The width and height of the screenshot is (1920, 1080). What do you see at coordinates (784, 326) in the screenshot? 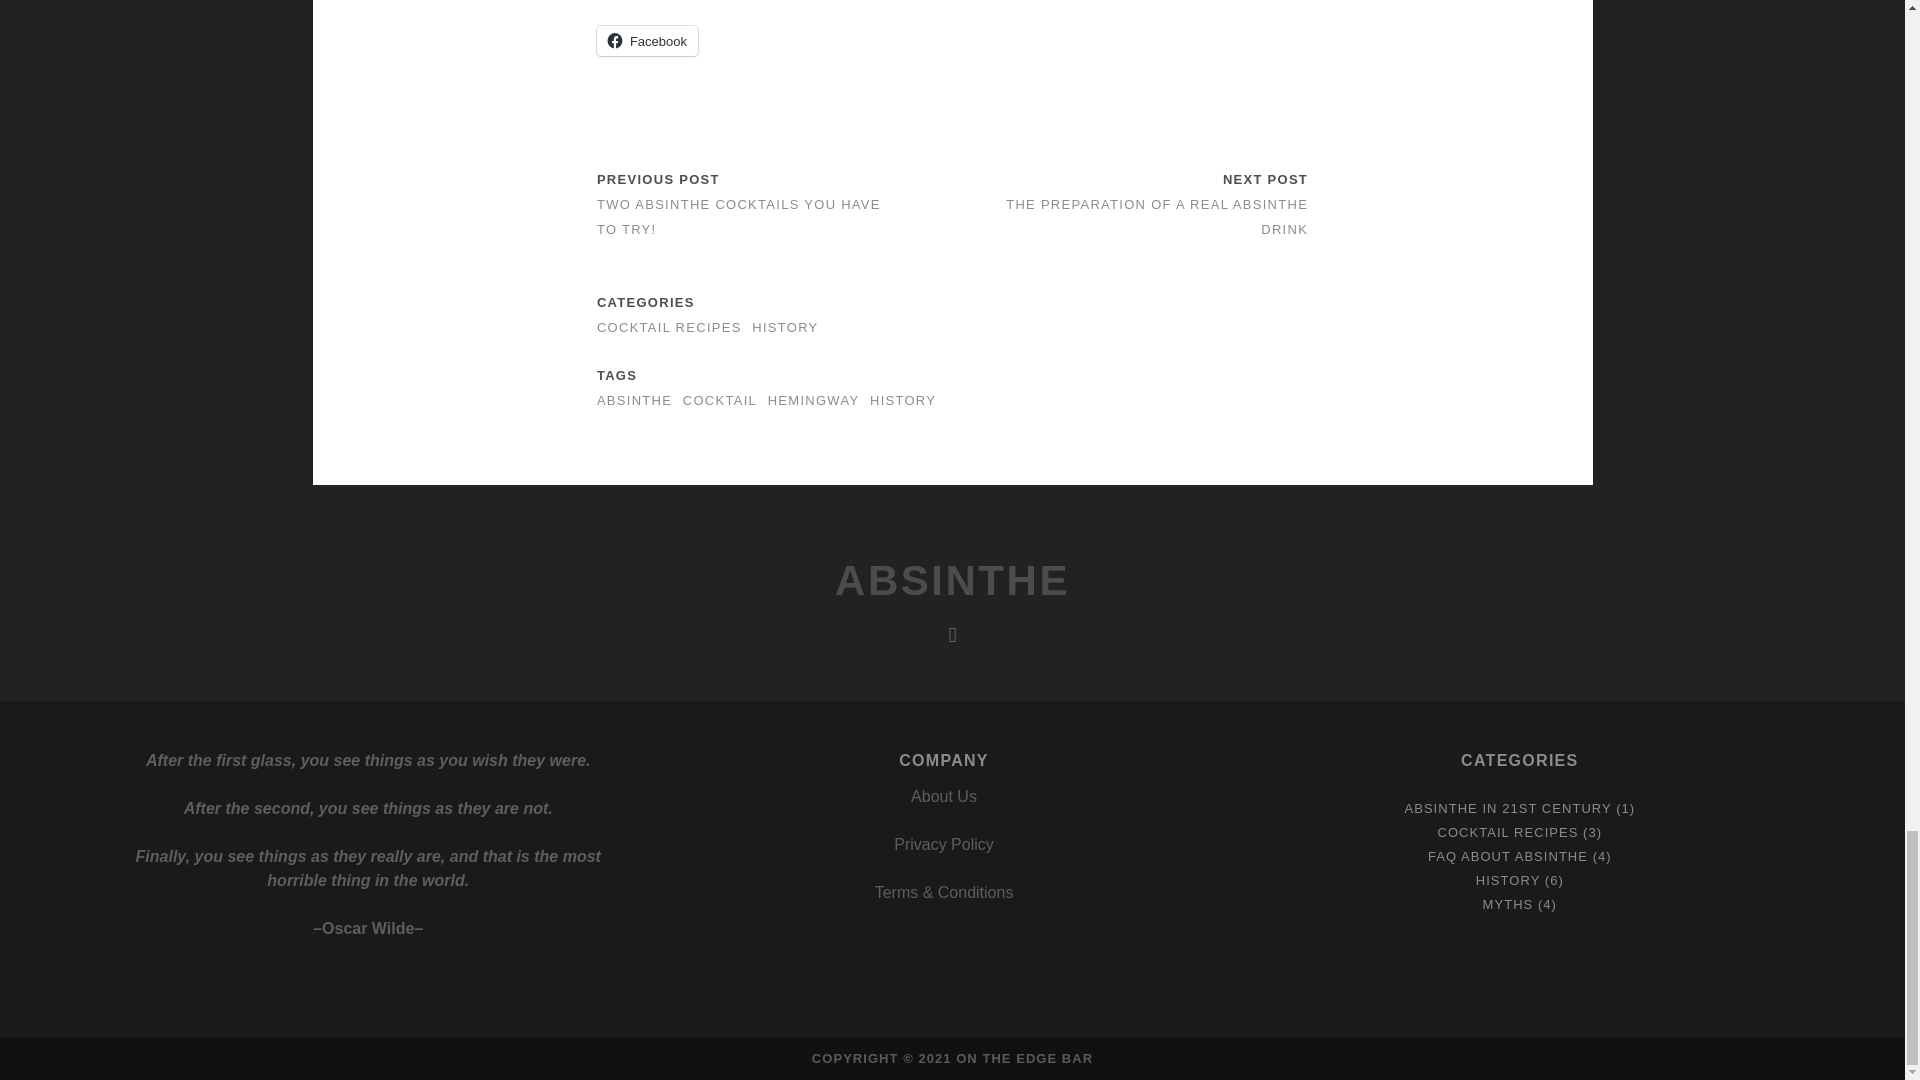
I see `View all posts in history` at bounding box center [784, 326].